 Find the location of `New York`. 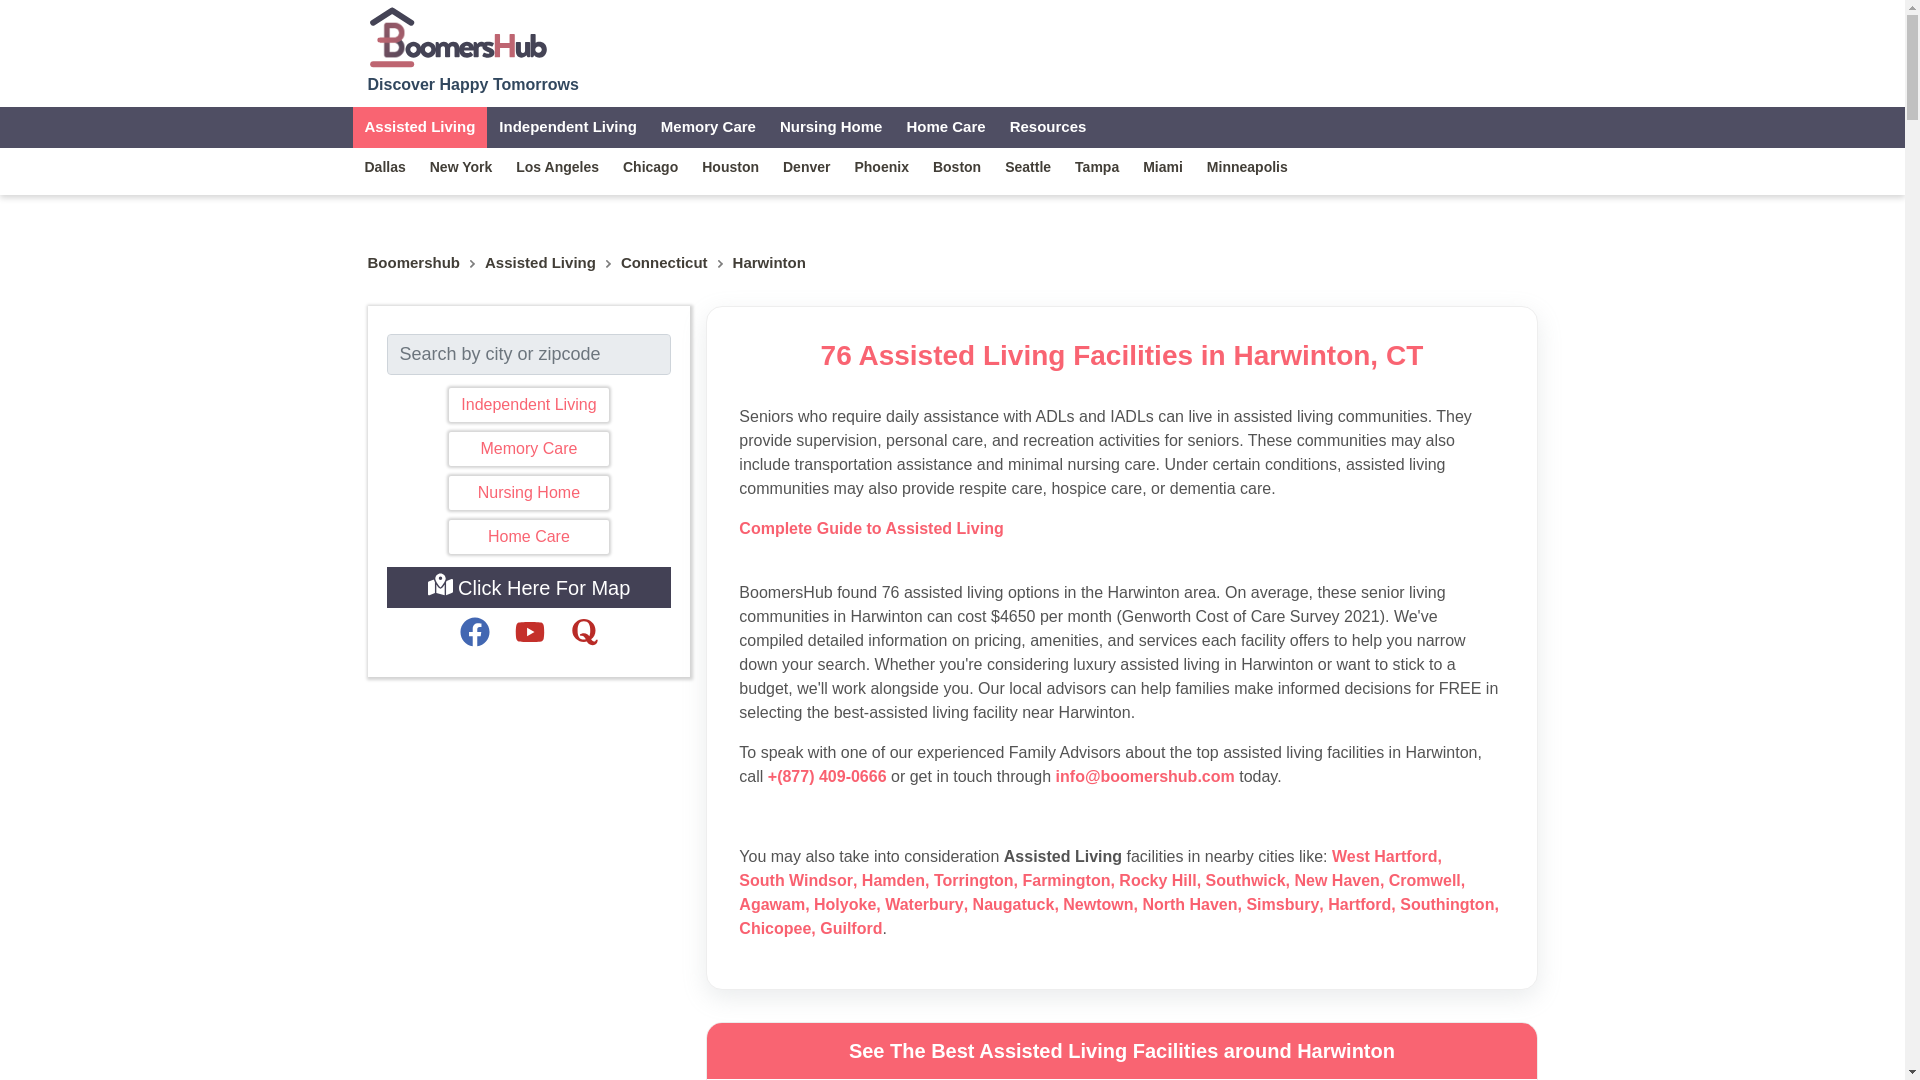

New York is located at coordinates (461, 166).